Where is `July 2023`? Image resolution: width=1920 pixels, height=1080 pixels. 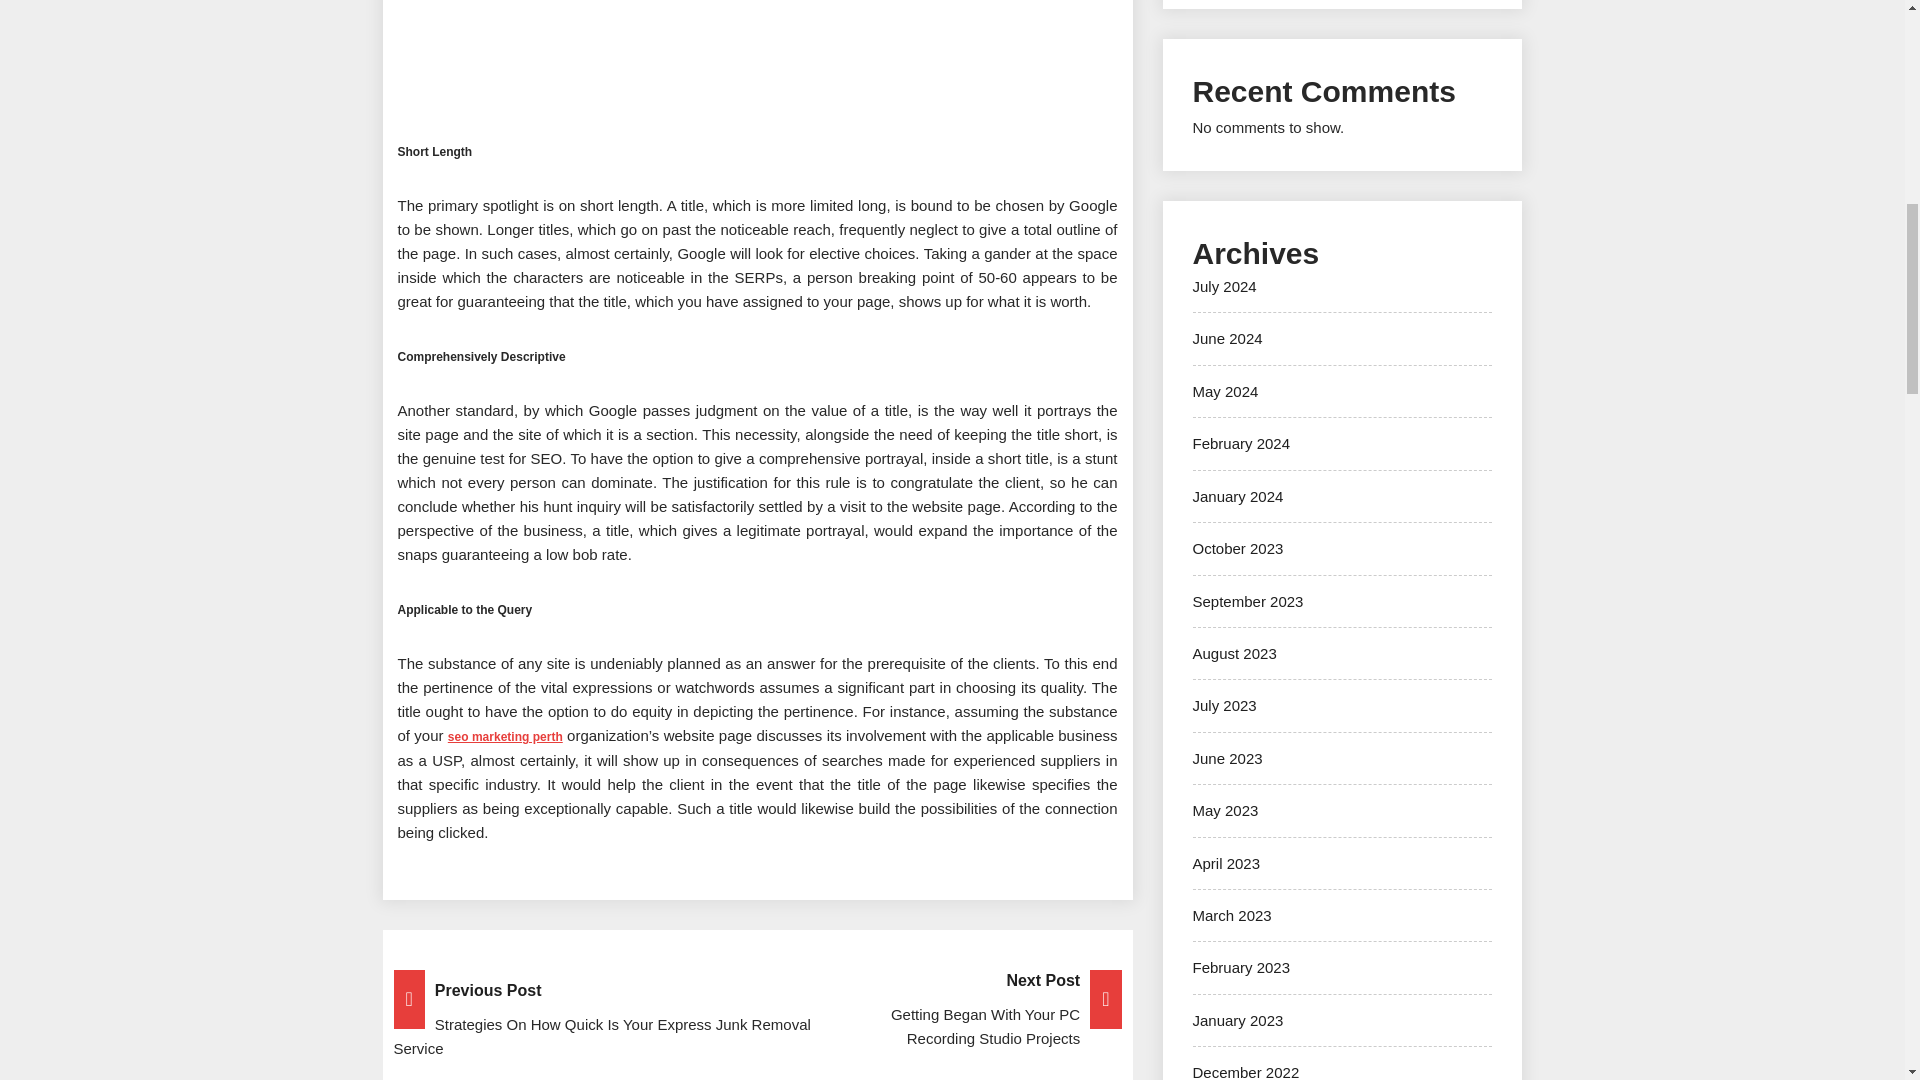
July 2023 is located at coordinates (1224, 704).